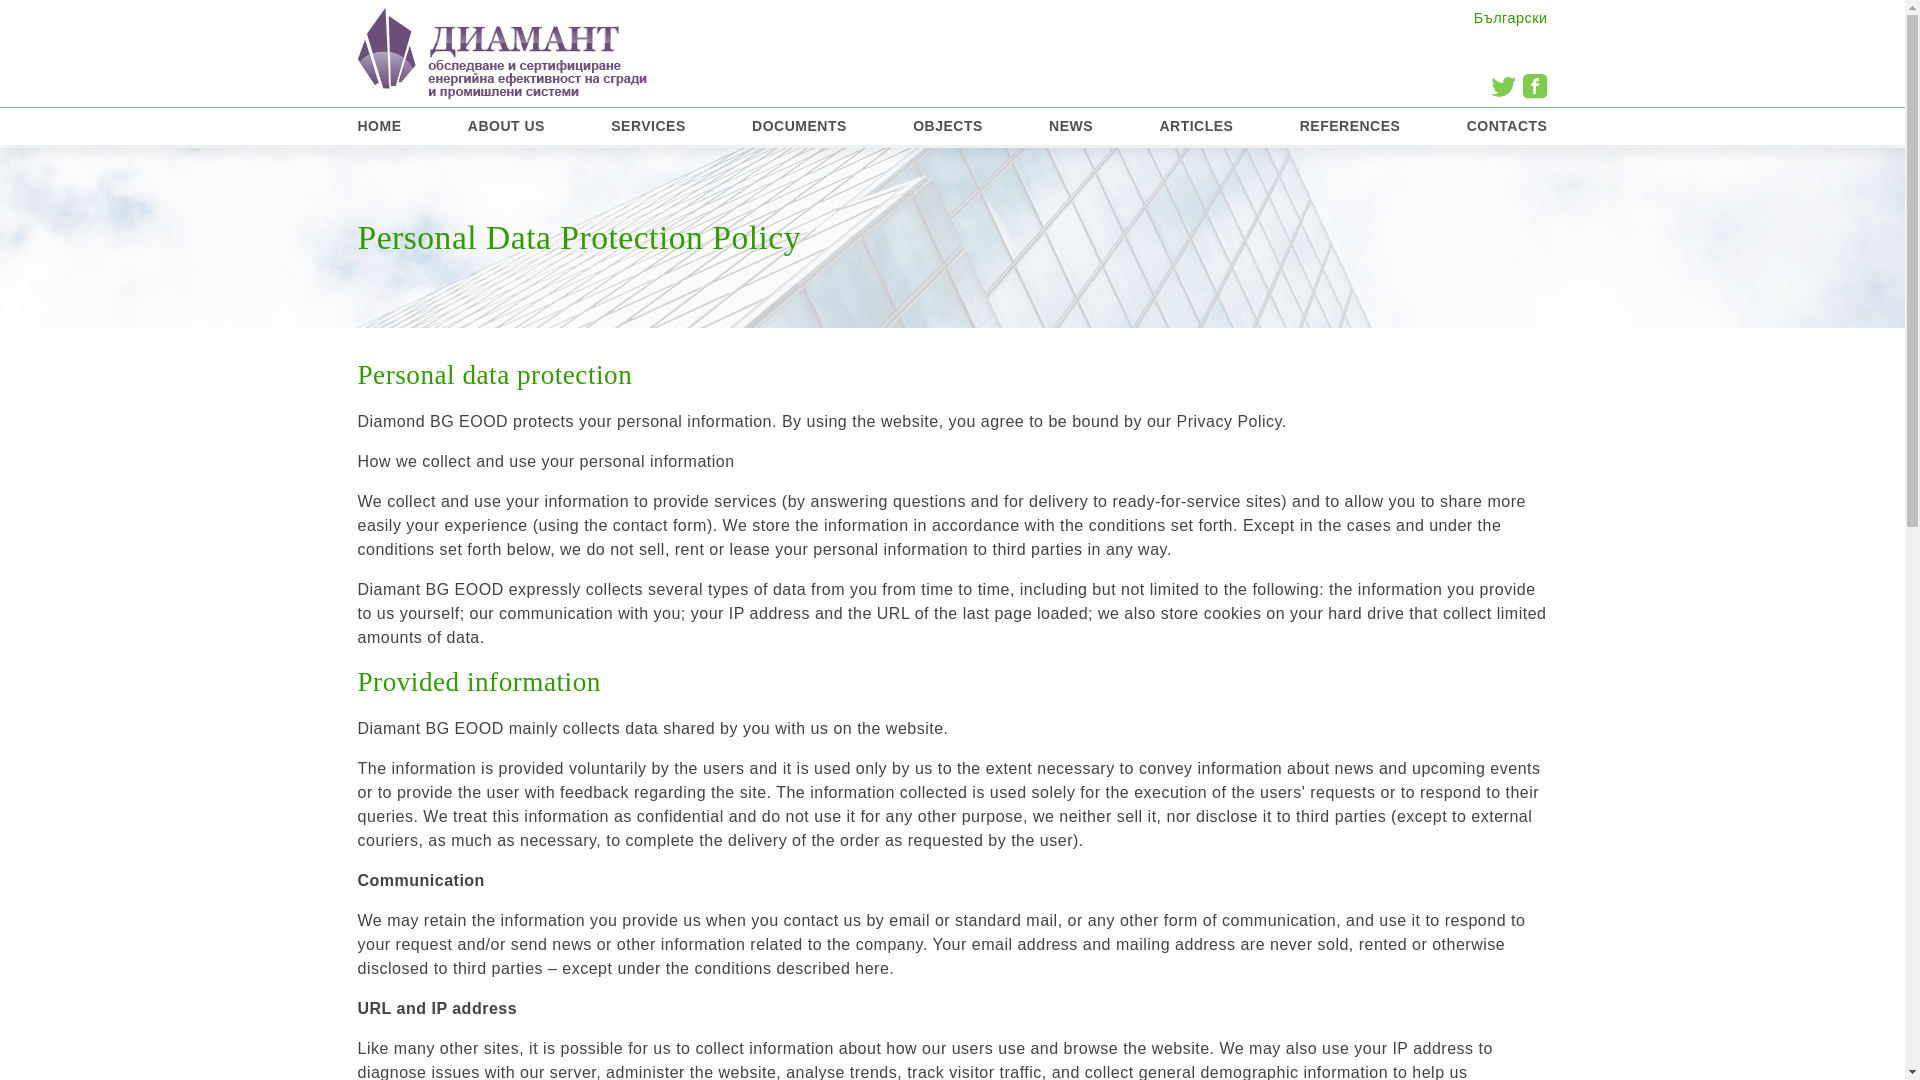  Describe the element at coordinates (1070, 126) in the screenshot. I see `NEWS` at that location.